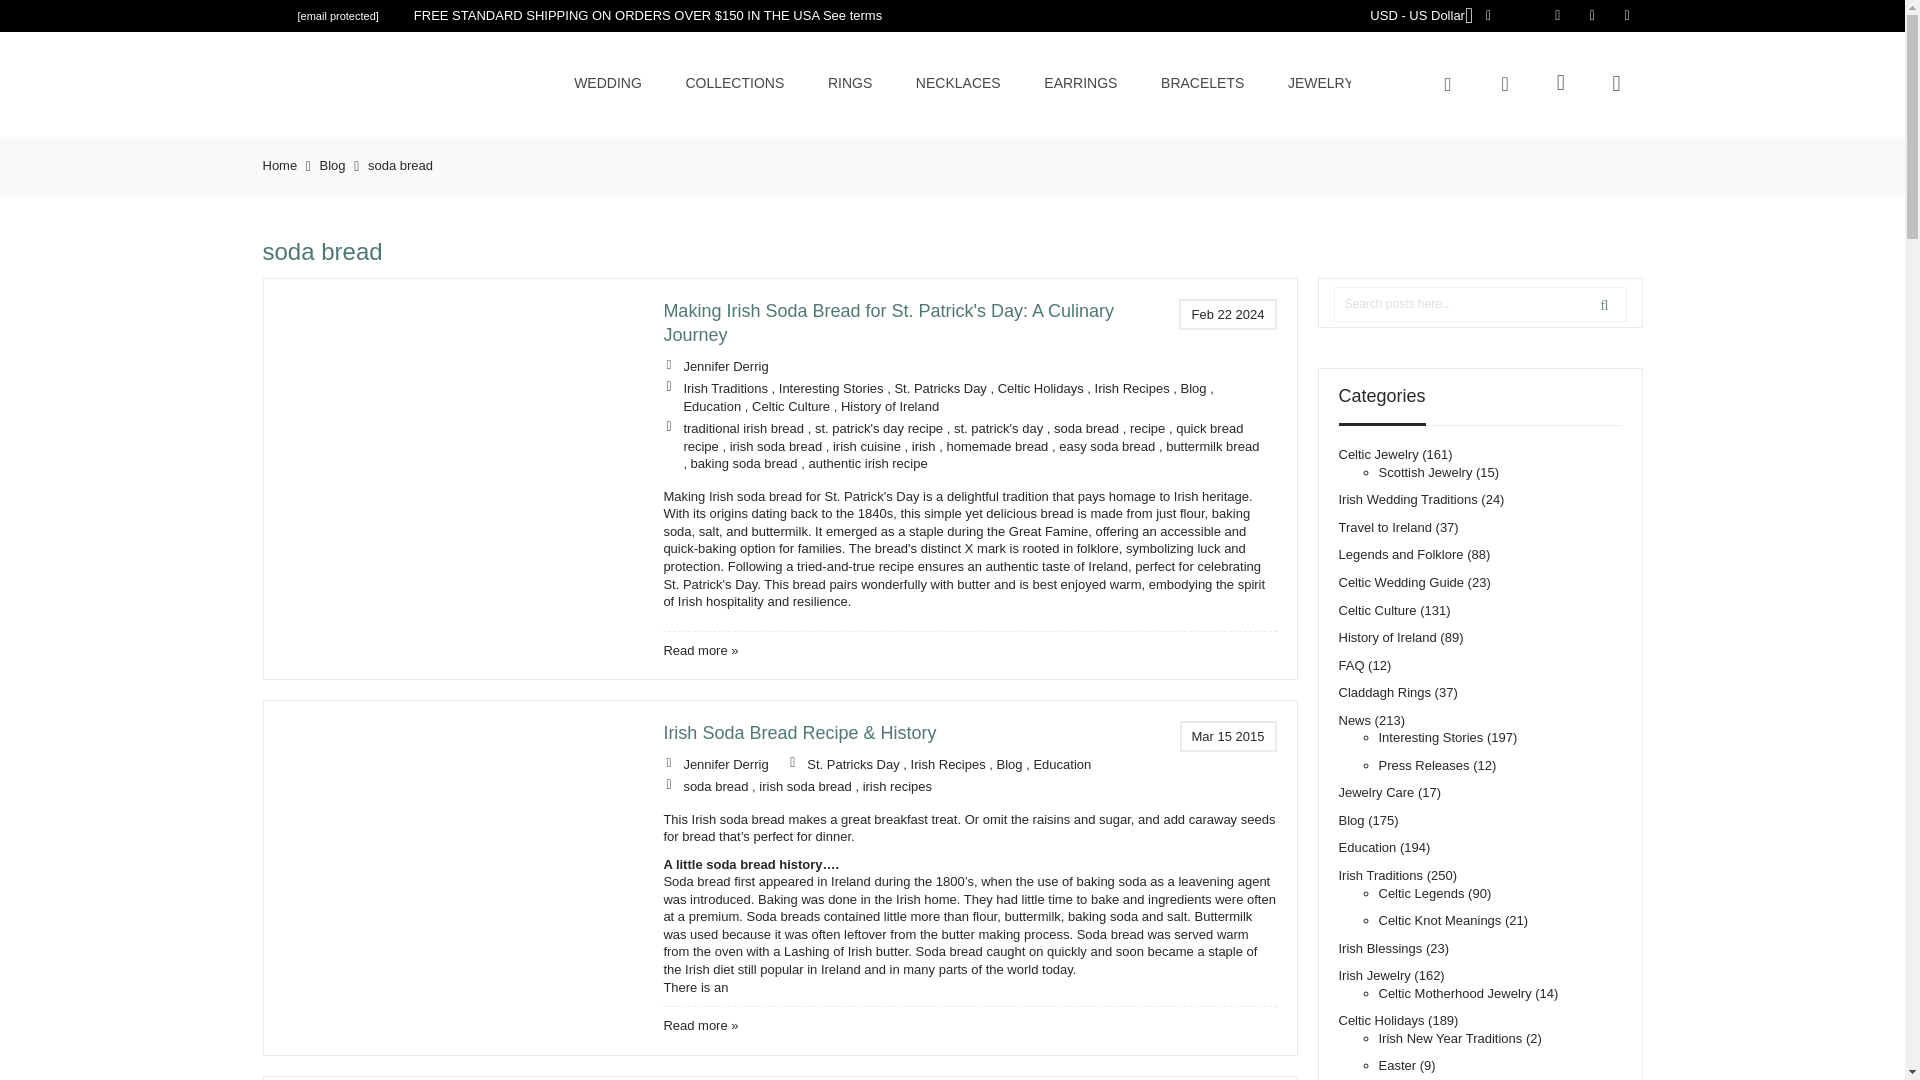 The width and height of the screenshot is (1920, 1080). I want to click on JEWELRY, so click(1320, 82).